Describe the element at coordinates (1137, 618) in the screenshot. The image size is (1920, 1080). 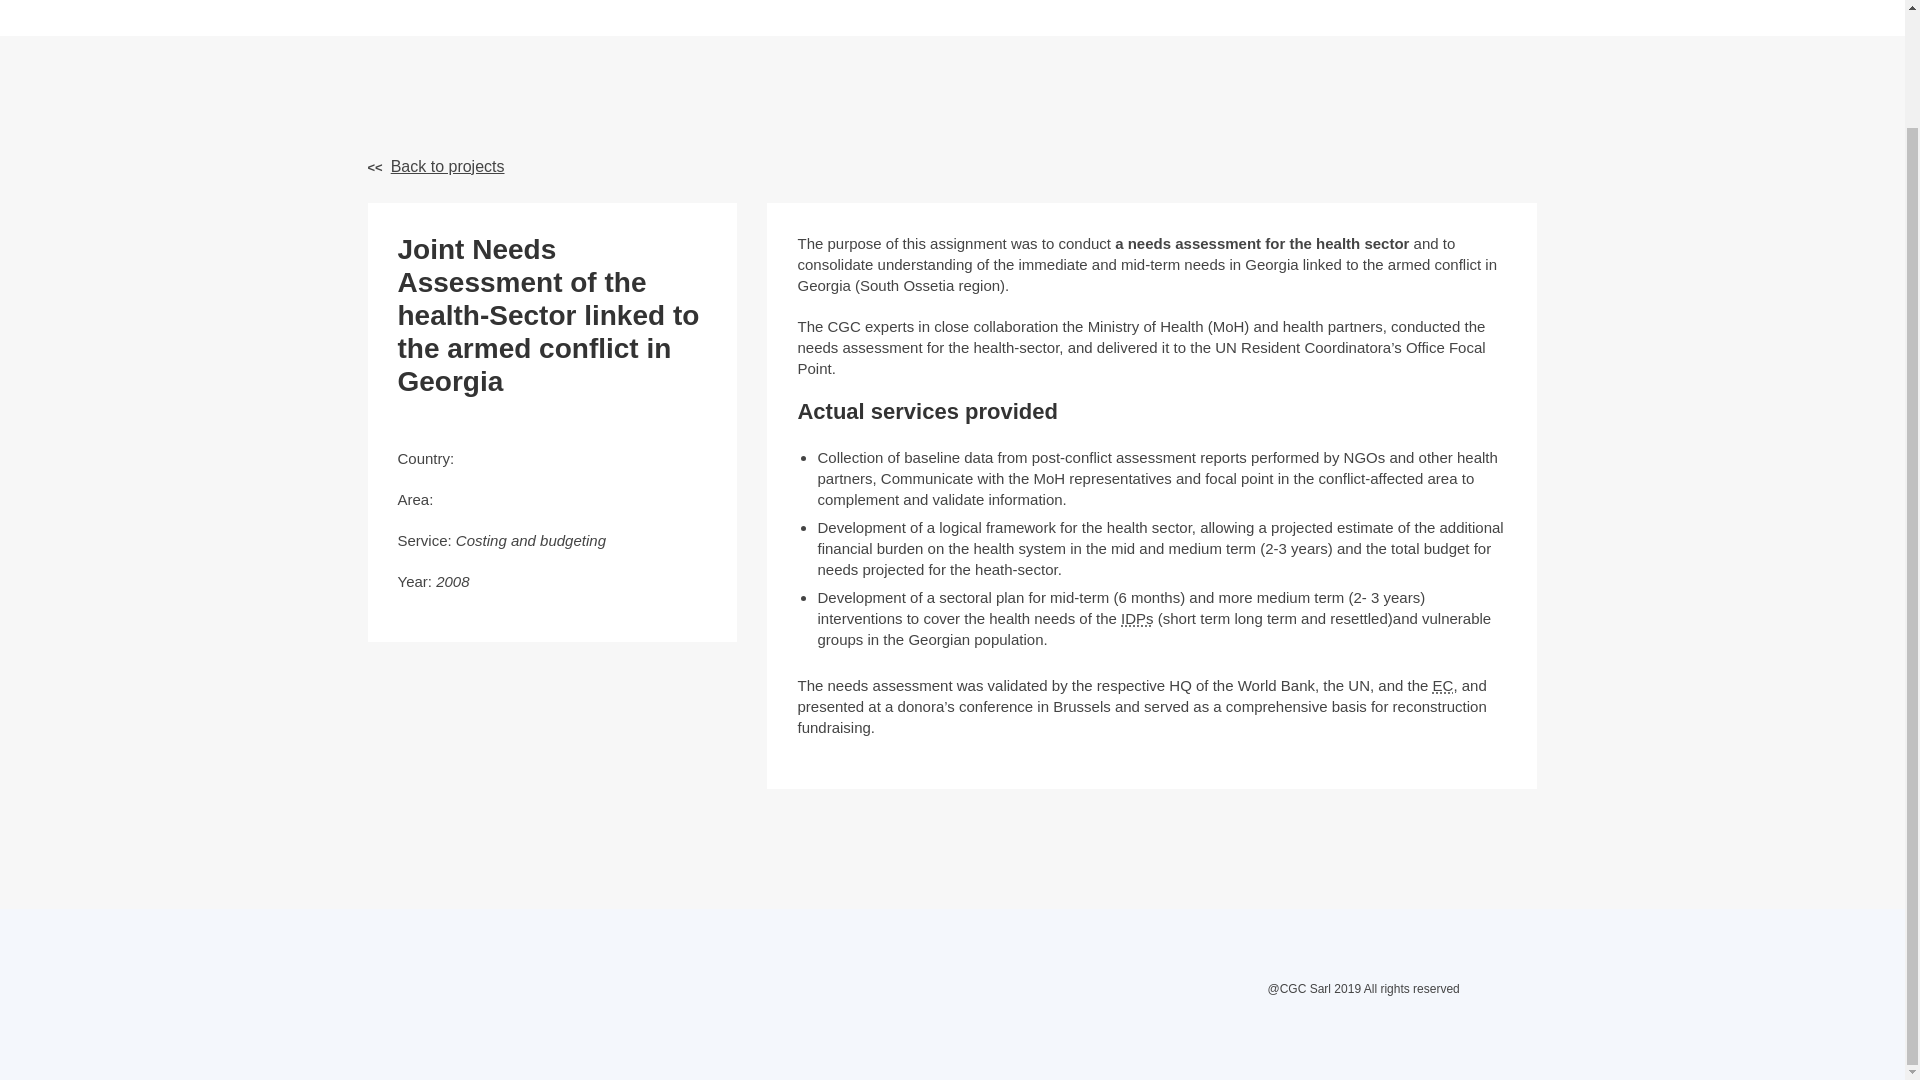
I see `Internally Displaced Person` at that location.